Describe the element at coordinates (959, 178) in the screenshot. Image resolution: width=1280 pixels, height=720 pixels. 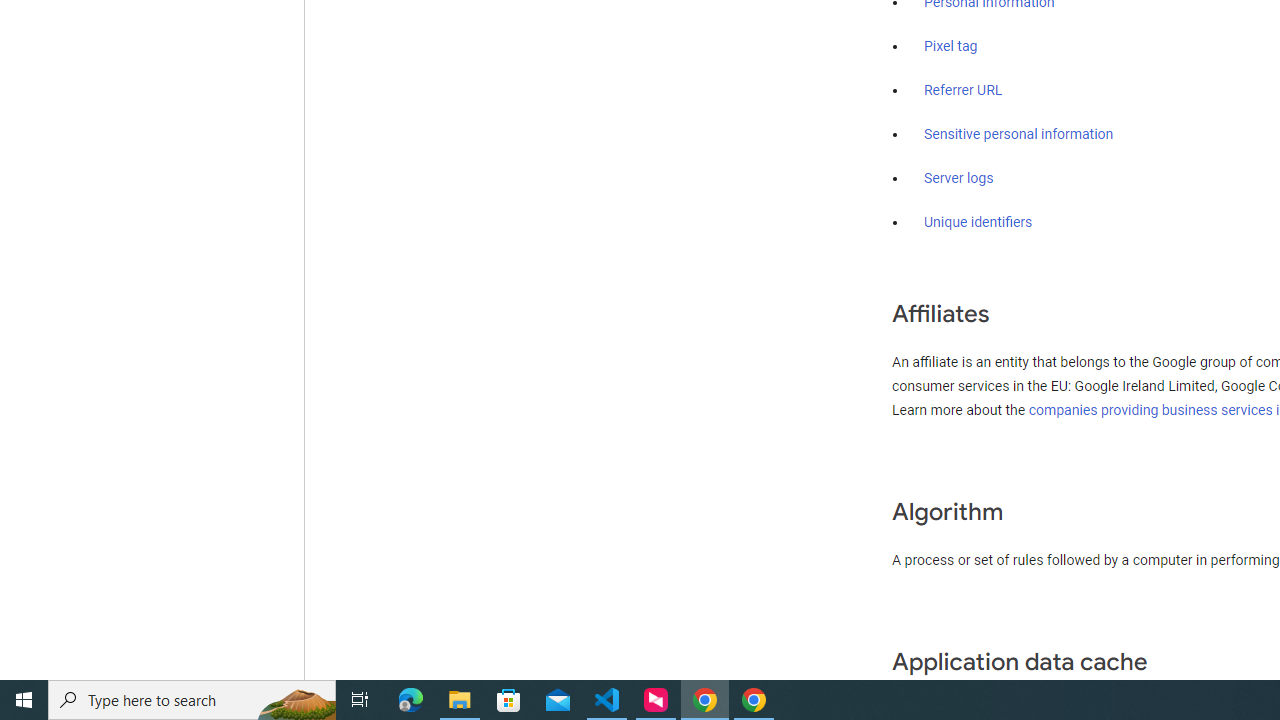
I see `Server logs` at that location.